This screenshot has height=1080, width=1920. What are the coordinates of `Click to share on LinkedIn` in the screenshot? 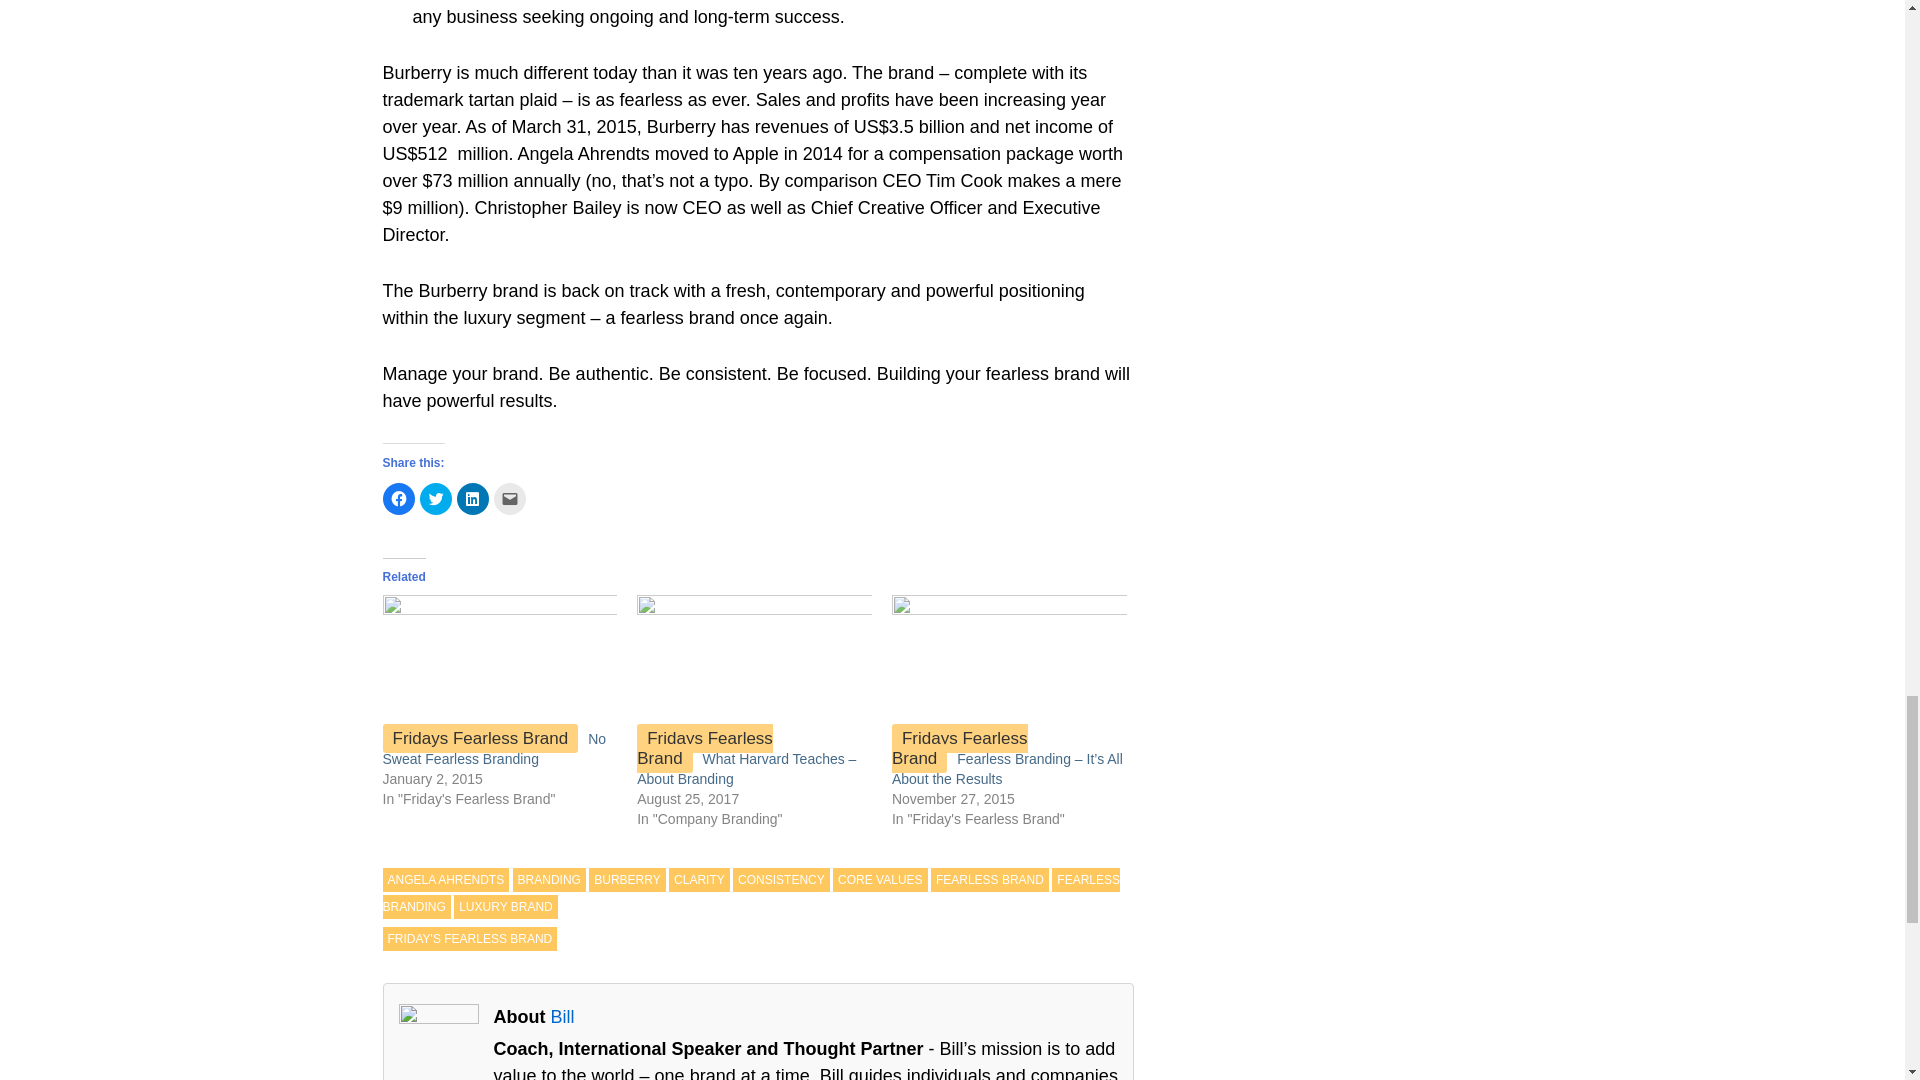 It's located at (472, 498).